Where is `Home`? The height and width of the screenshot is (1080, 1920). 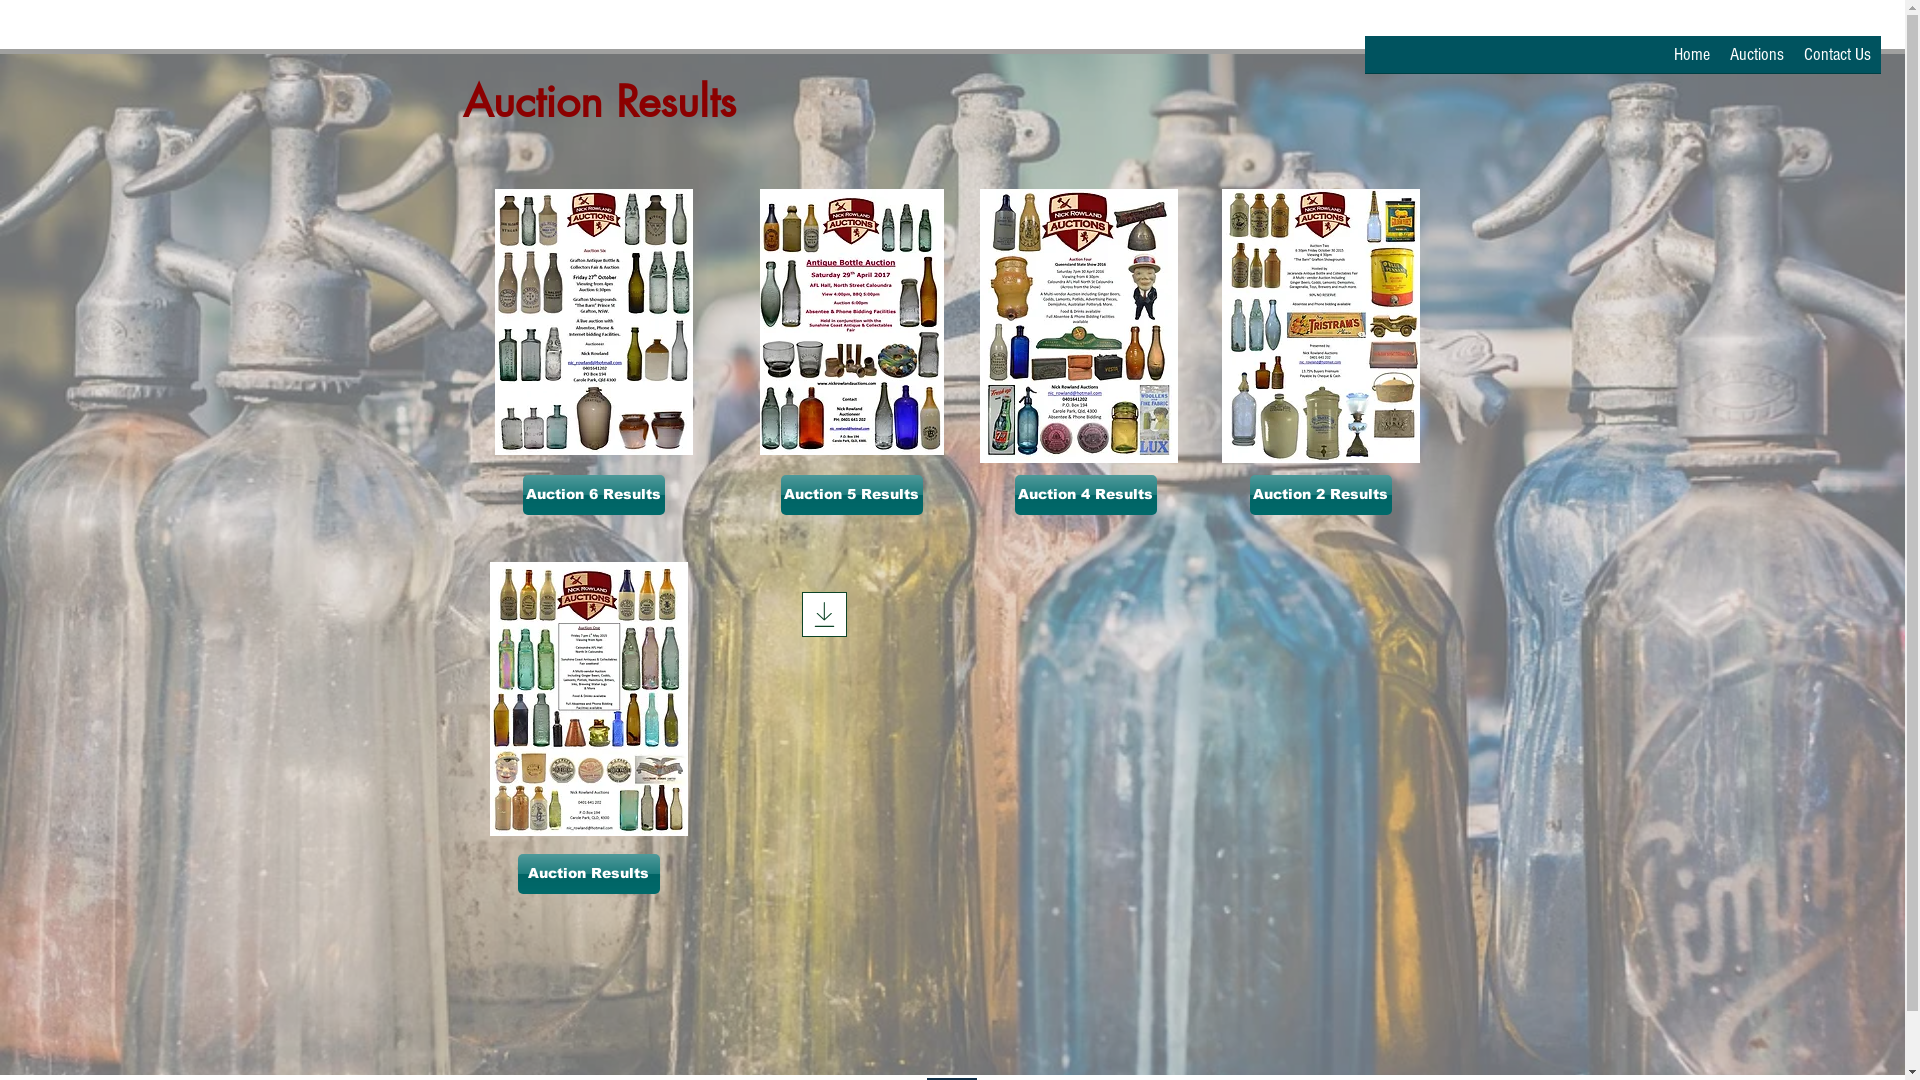 Home is located at coordinates (1692, 61).